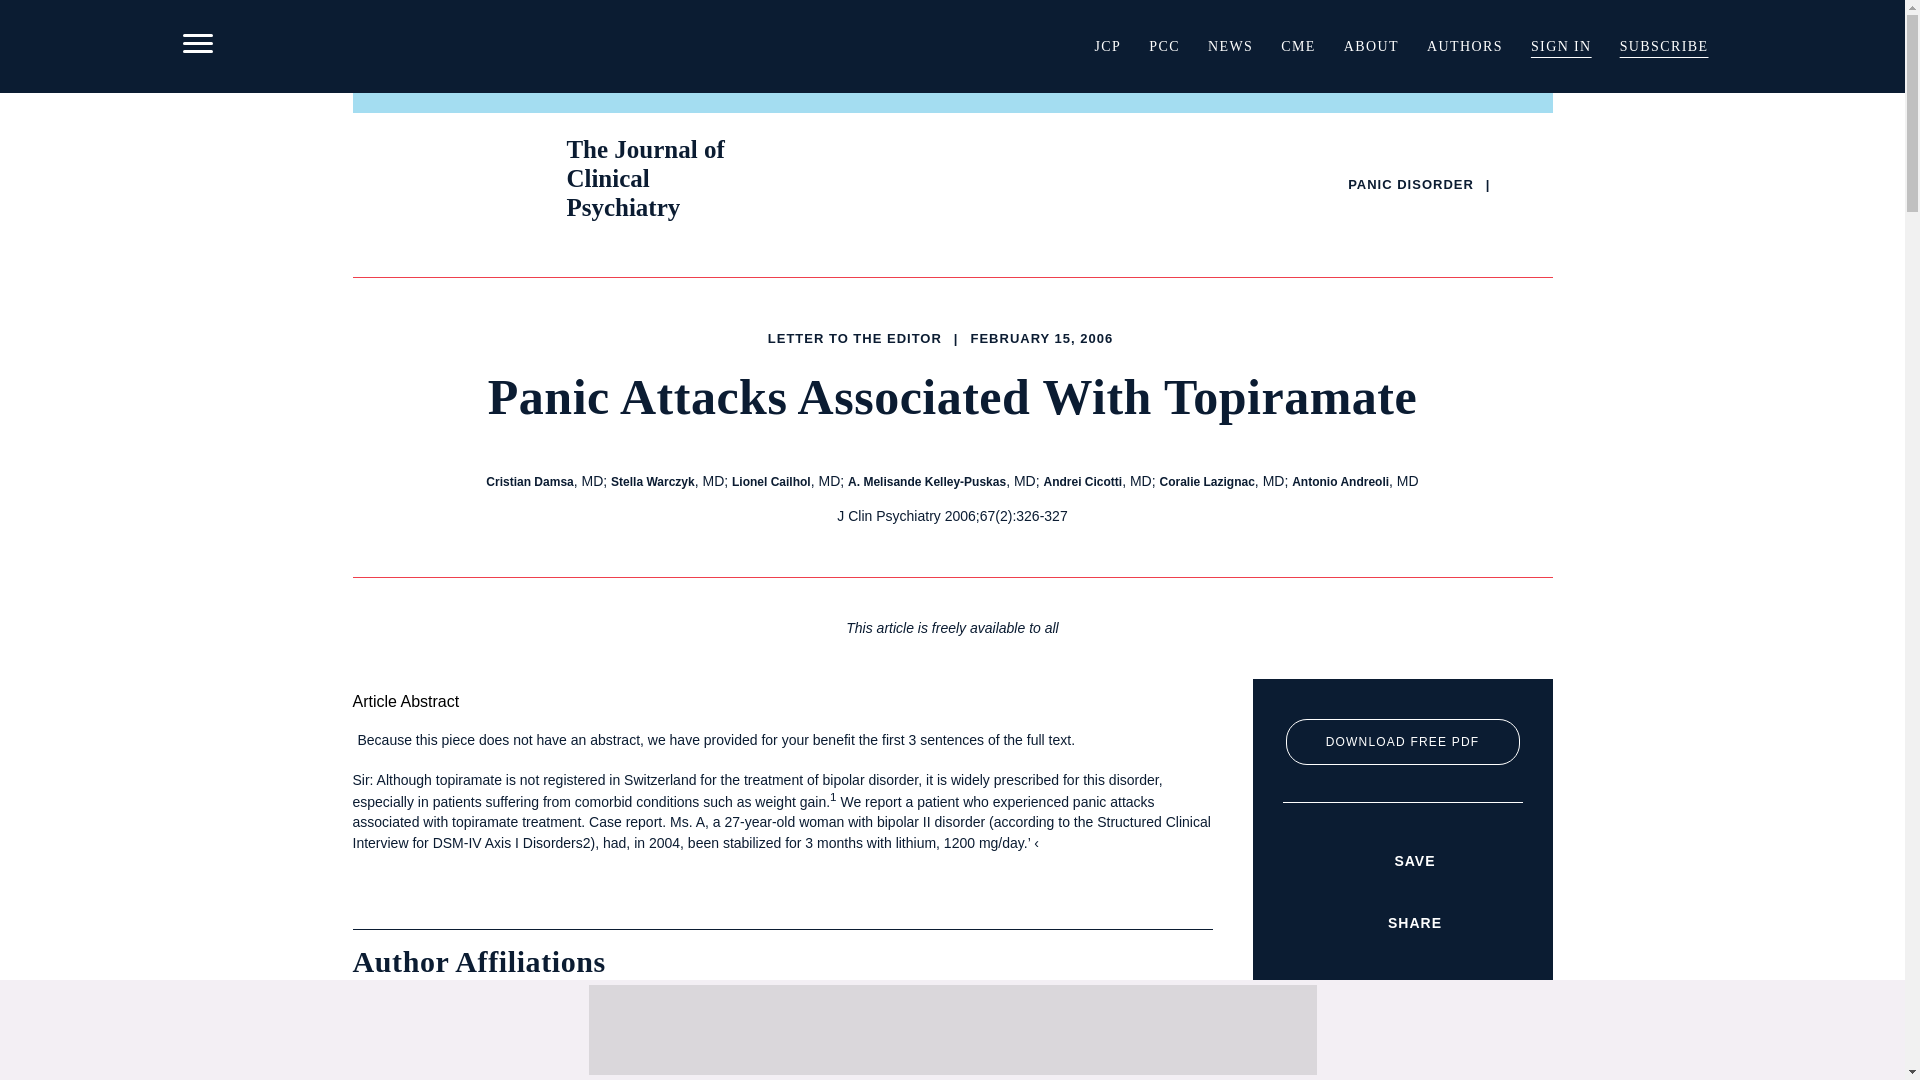 Image resolution: width=1920 pixels, height=1080 pixels. Describe the element at coordinates (1560, 46) in the screenshot. I see `SIGN IN` at that location.